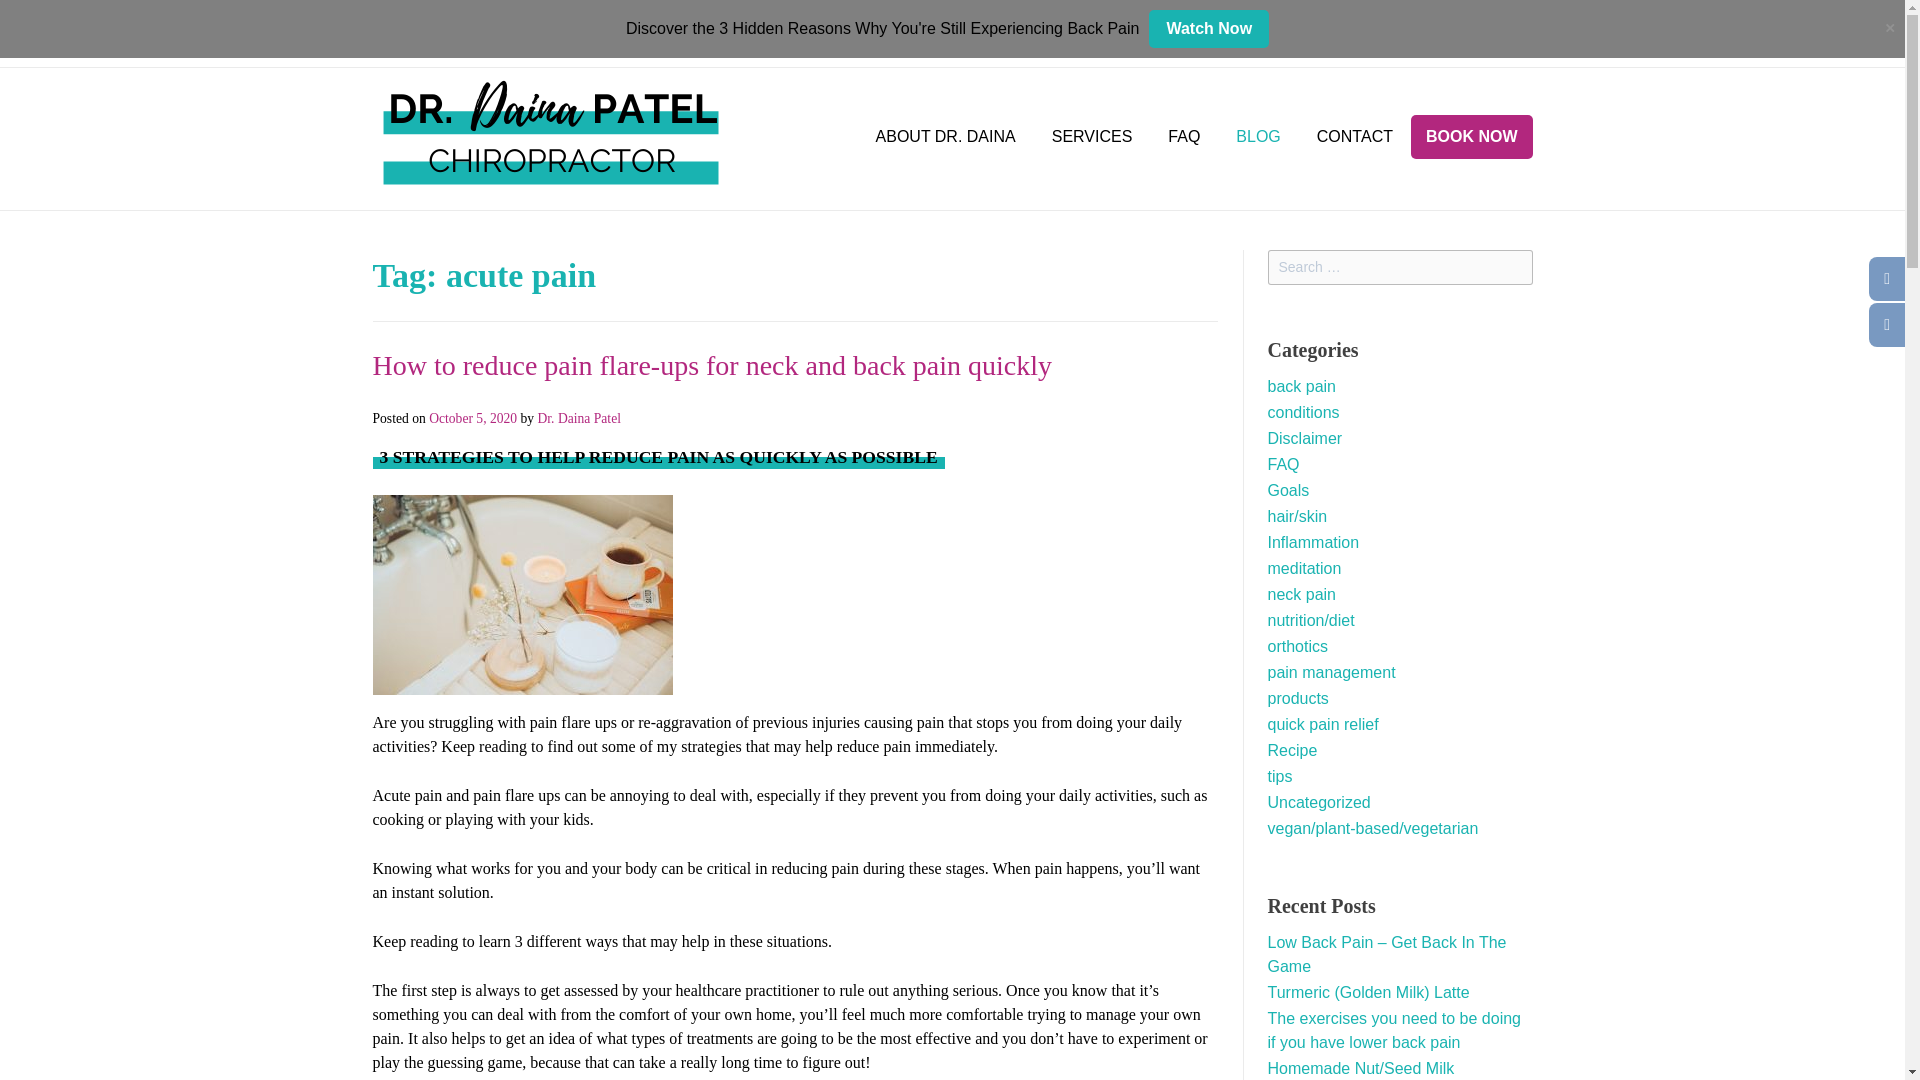 This screenshot has height=1080, width=1920. I want to click on BOOK NOW, so click(1472, 136).